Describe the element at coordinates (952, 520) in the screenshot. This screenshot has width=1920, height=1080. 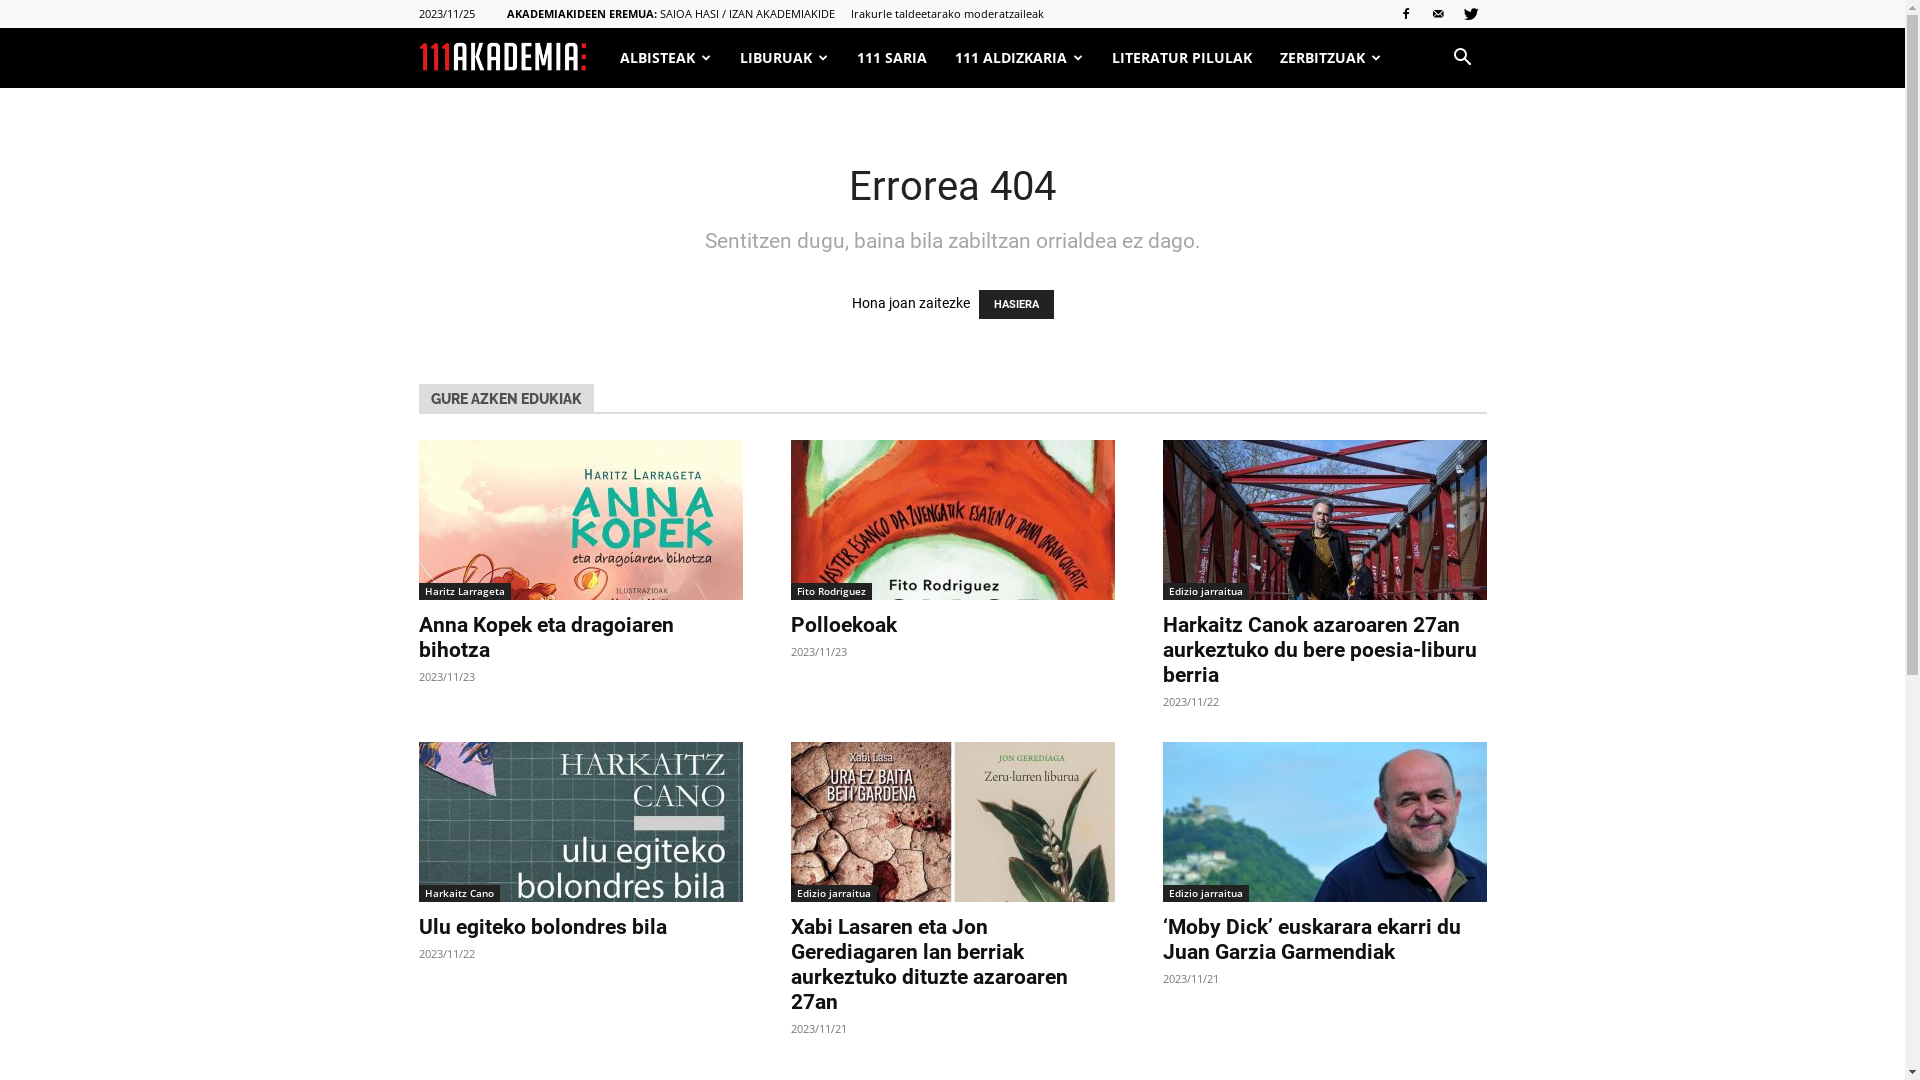
I see `Polloekoak` at that location.